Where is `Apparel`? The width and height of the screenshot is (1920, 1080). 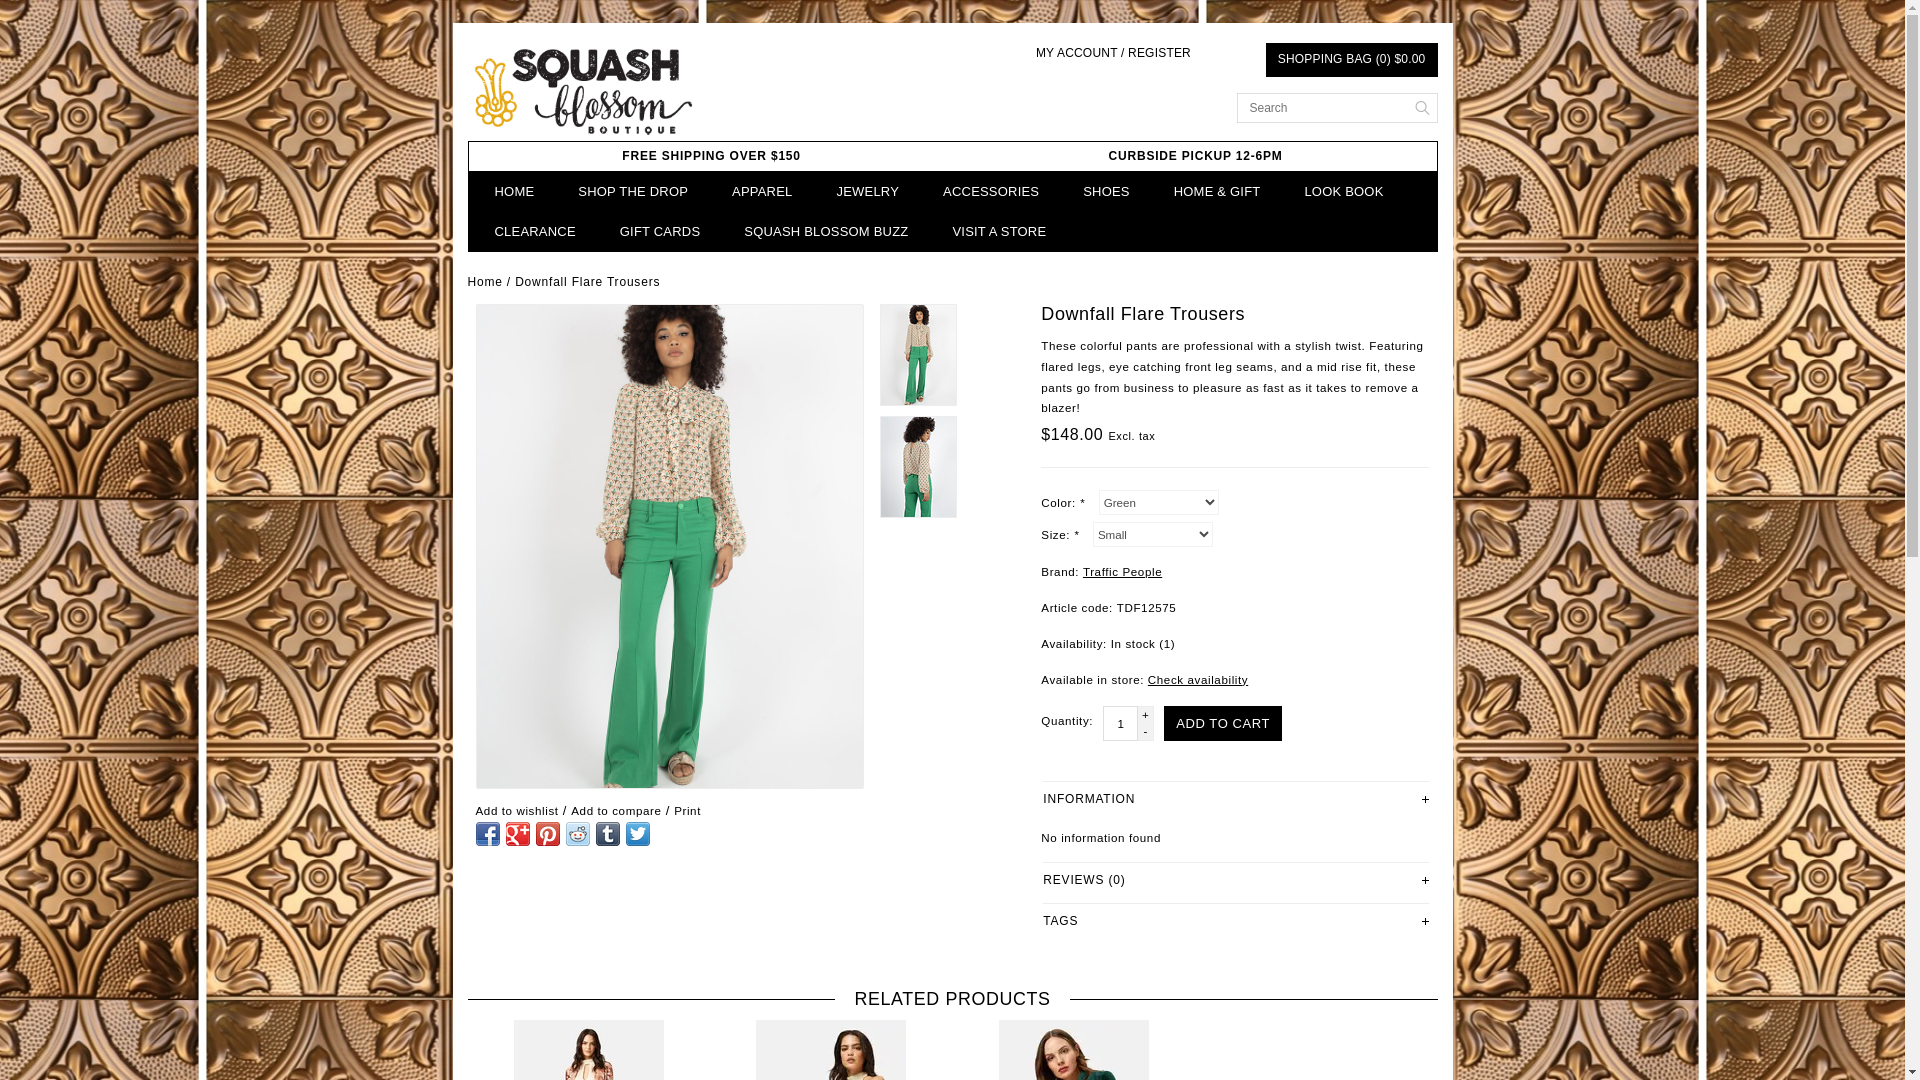 Apparel is located at coordinates (762, 191).